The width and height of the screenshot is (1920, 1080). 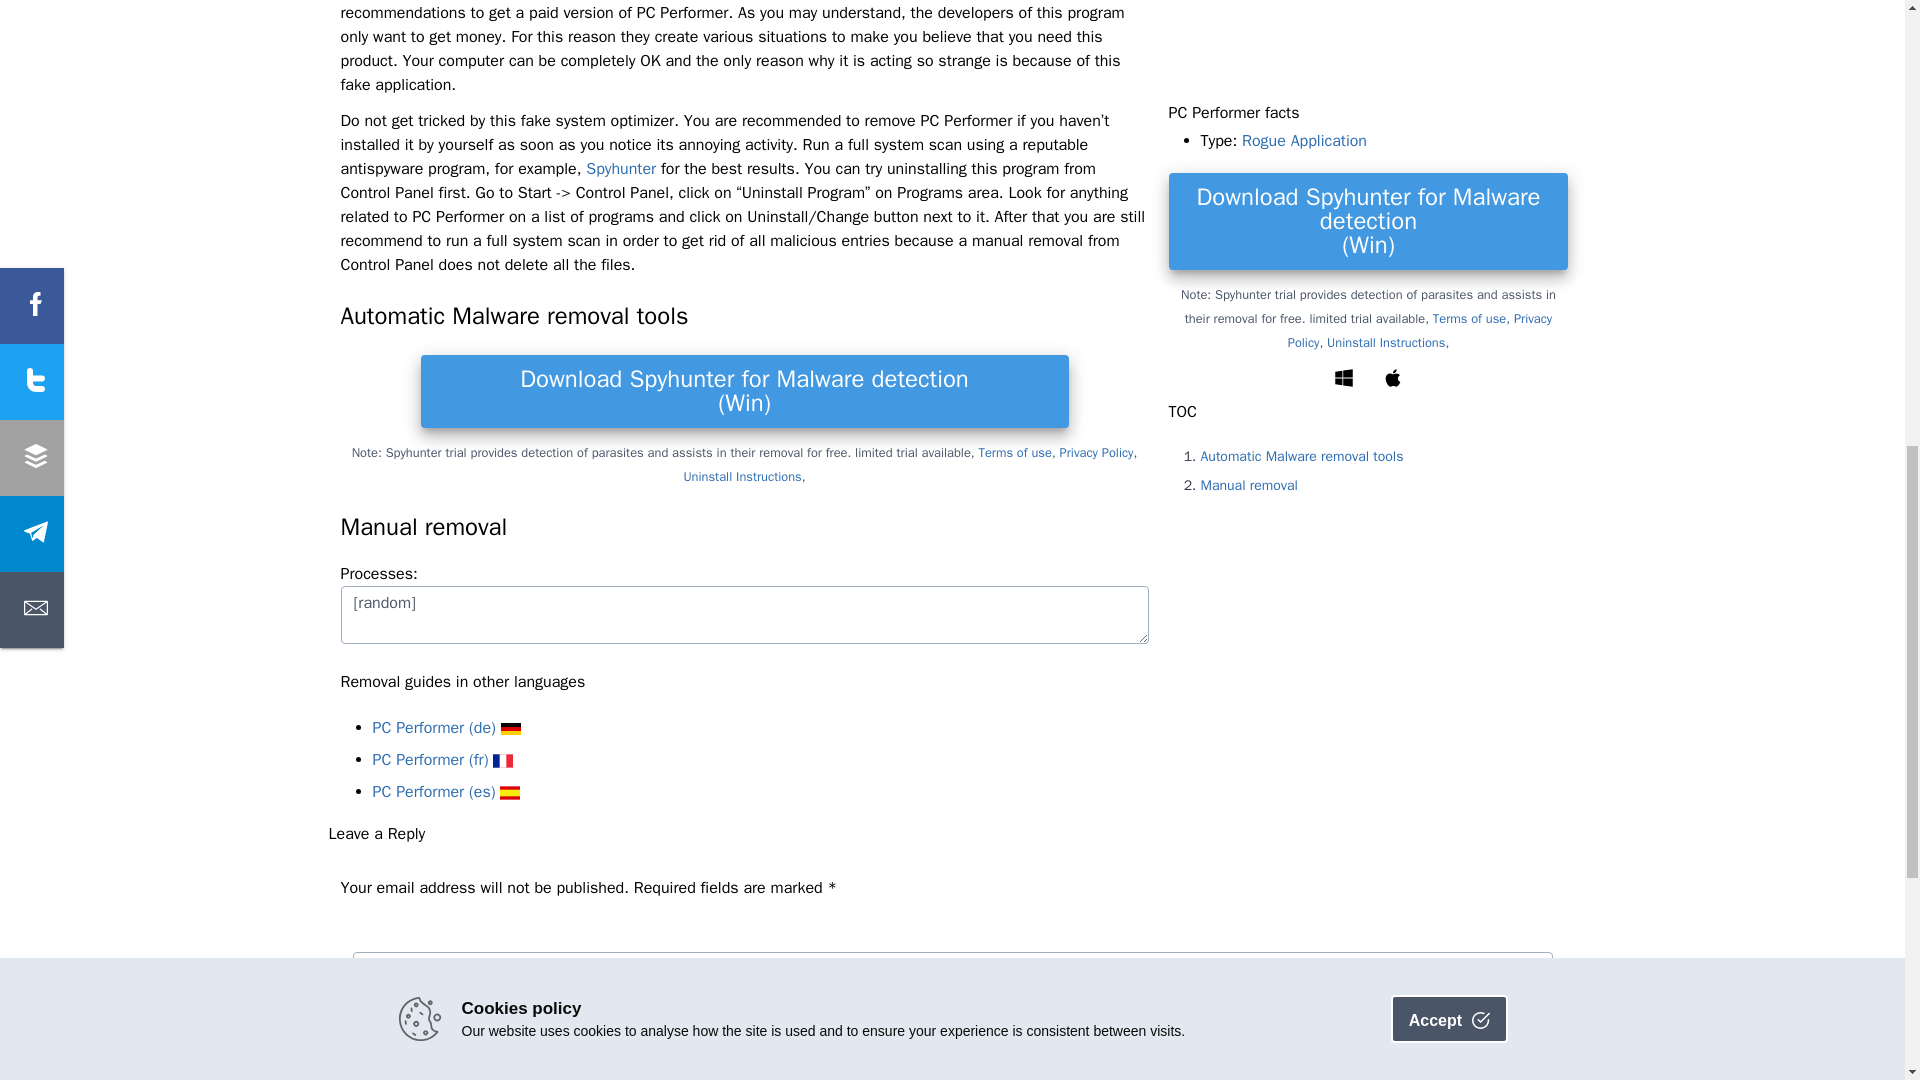 What do you see at coordinates (620, 169) in the screenshot?
I see `Spyhunter` at bounding box center [620, 169].